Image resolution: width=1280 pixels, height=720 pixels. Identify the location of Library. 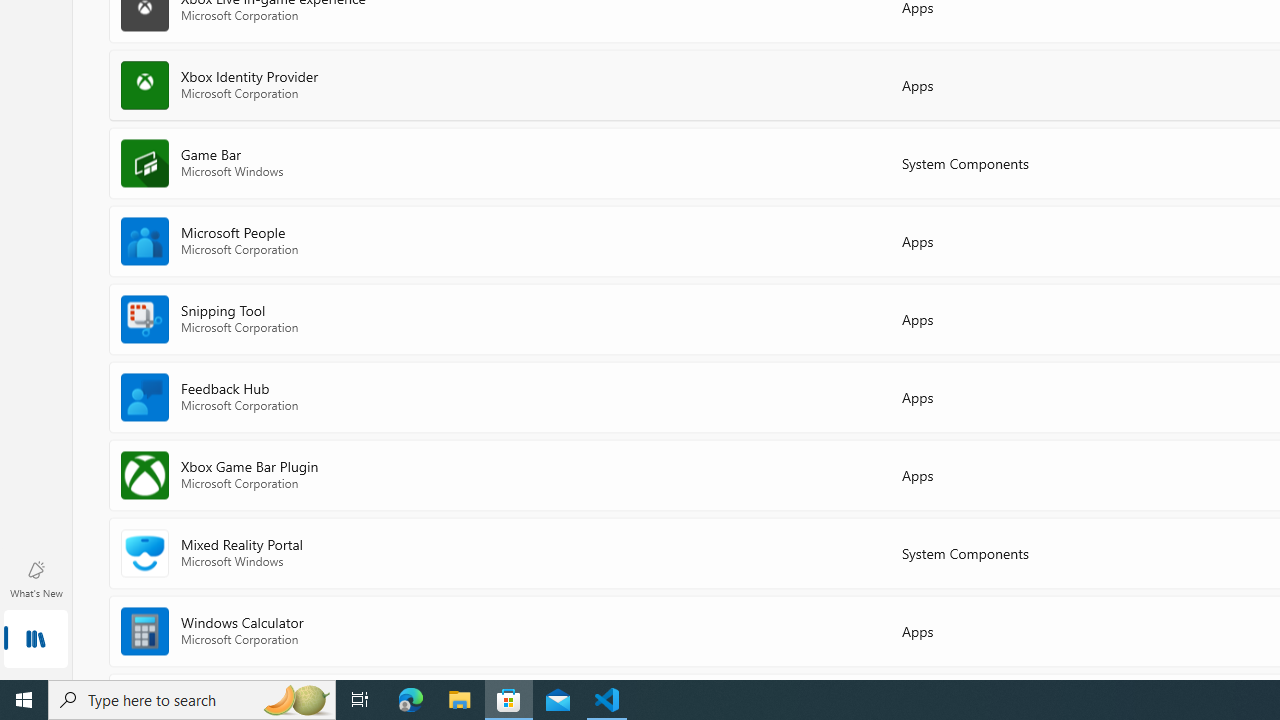
(36, 640).